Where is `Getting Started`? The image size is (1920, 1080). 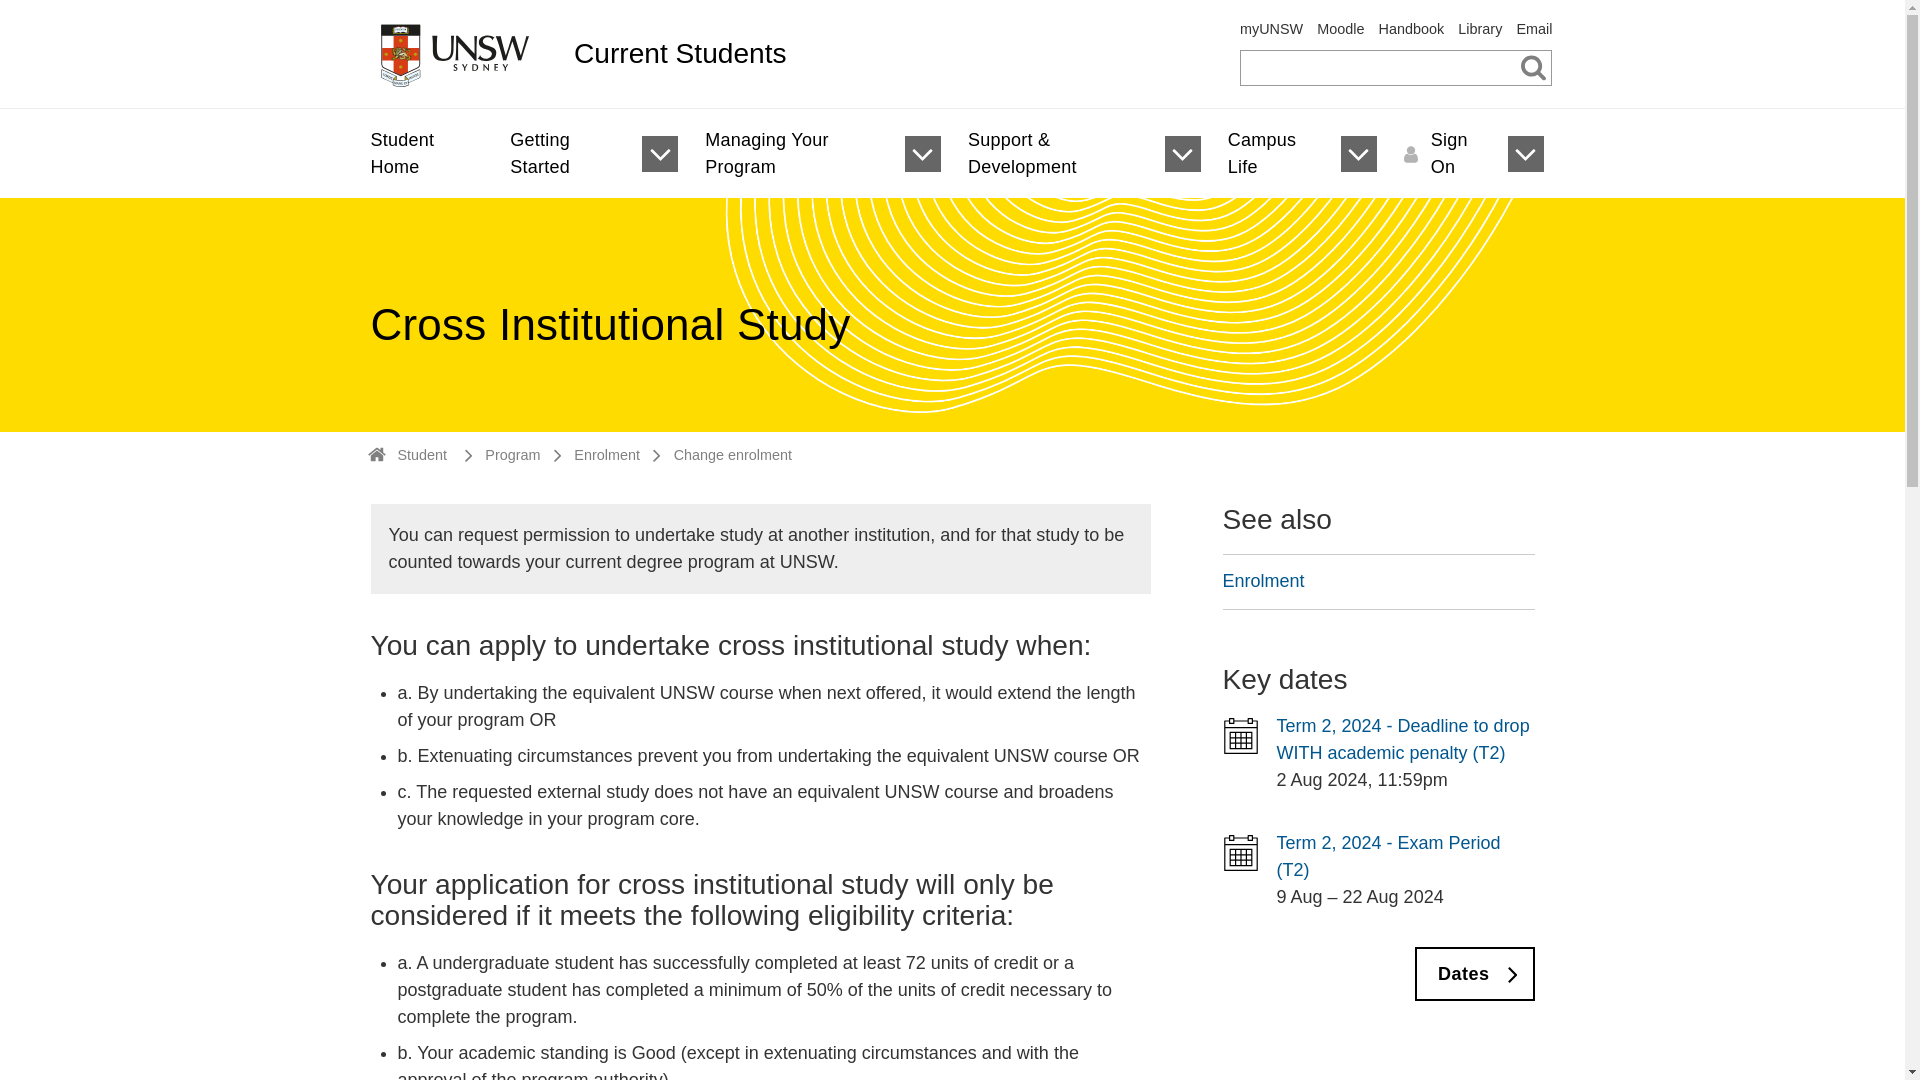 Getting Started is located at coordinates (562, 154).